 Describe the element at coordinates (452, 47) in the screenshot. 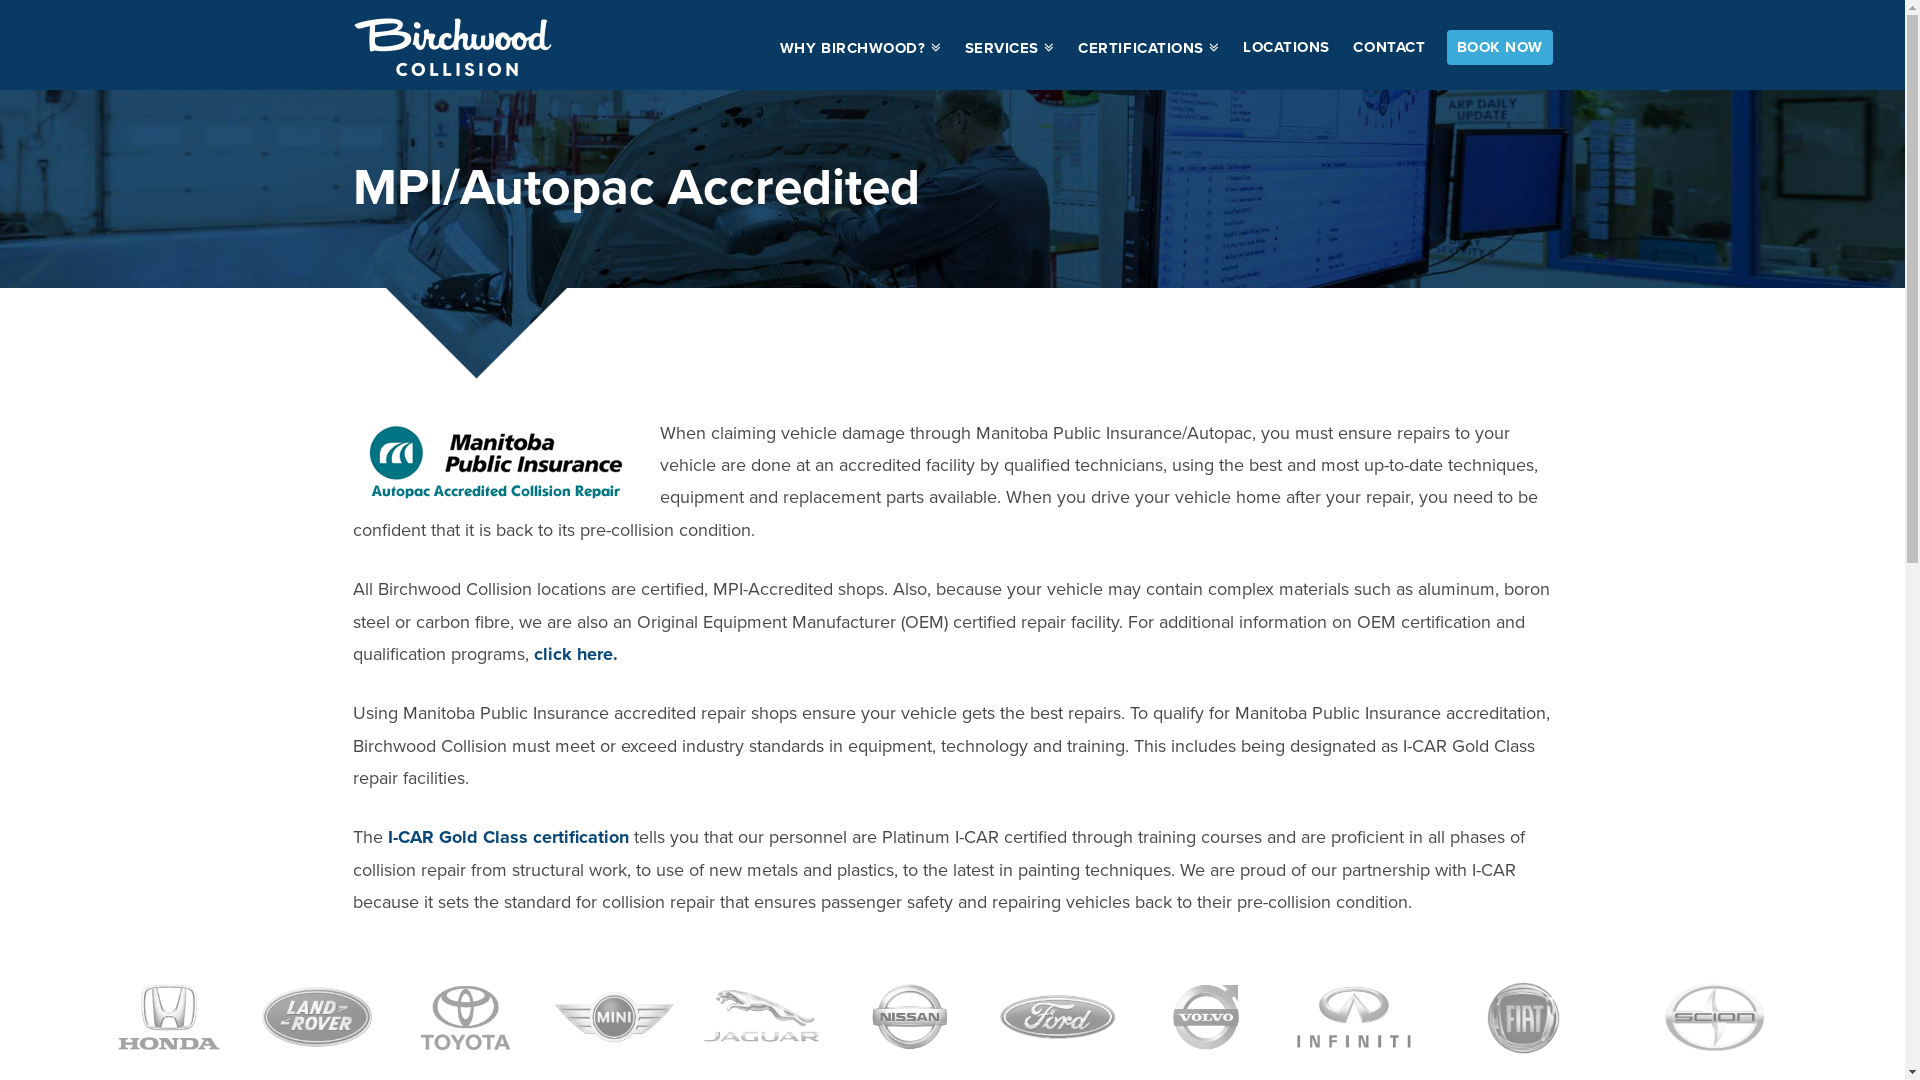

I see `Your choice for autobody repair in Winnipeg, Manitoba` at that location.